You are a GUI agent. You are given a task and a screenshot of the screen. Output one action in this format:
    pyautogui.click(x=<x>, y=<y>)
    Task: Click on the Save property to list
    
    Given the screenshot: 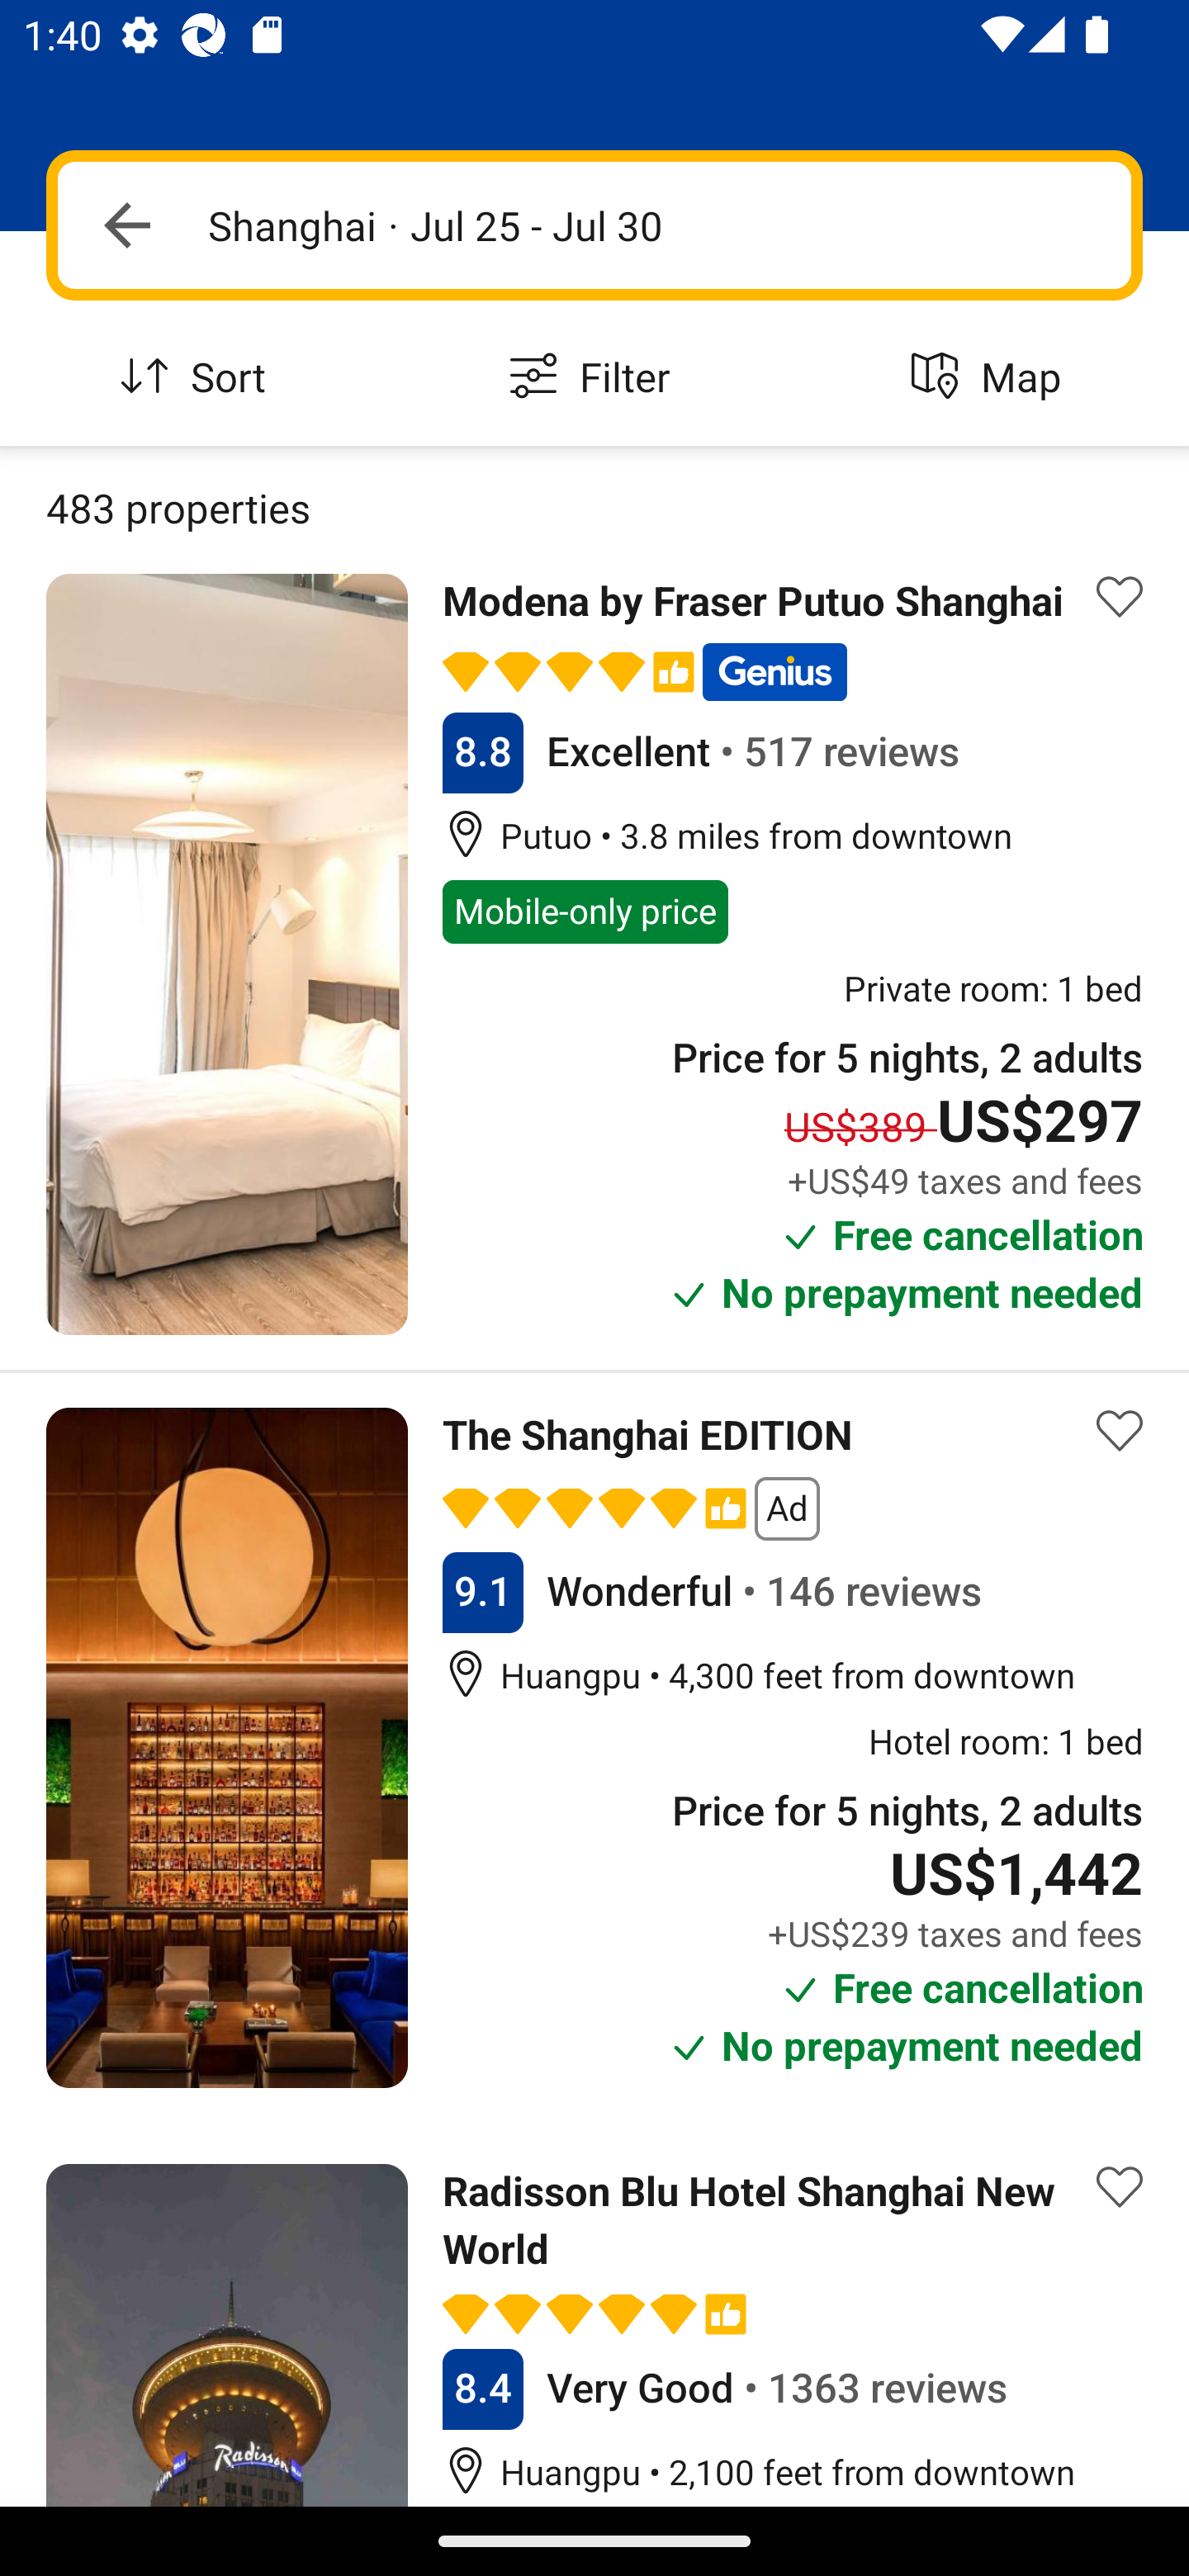 What is the action you would take?
    pyautogui.click(x=1120, y=598)
    